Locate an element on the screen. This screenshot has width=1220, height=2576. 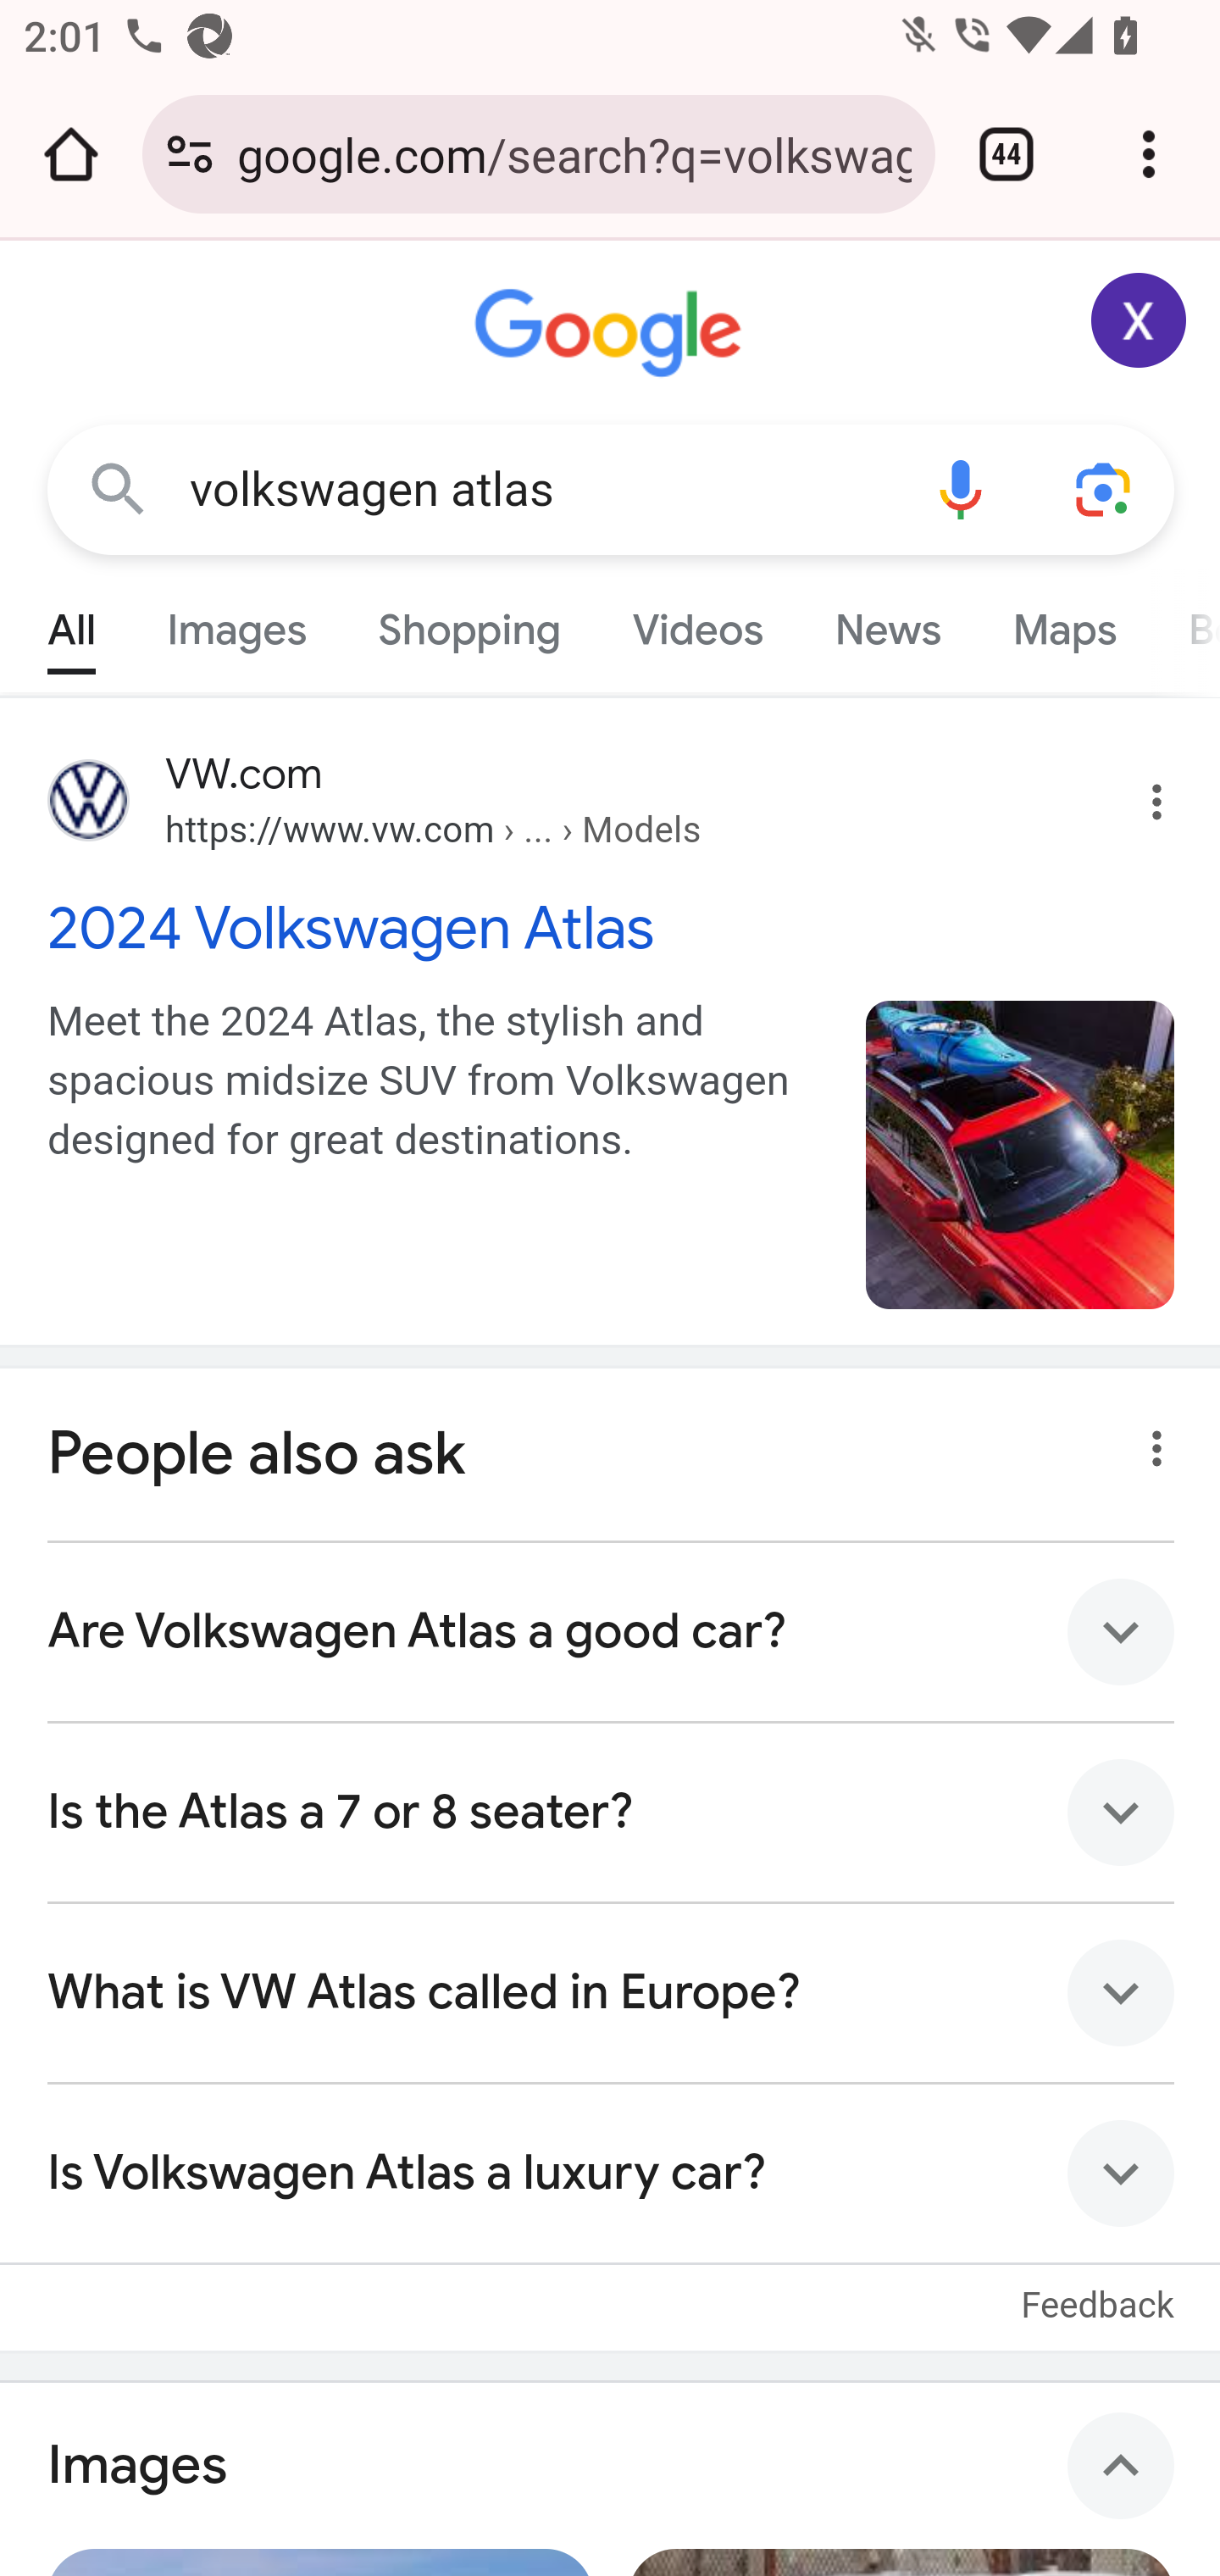
Connection is secure is located at coordinates (190, 154).